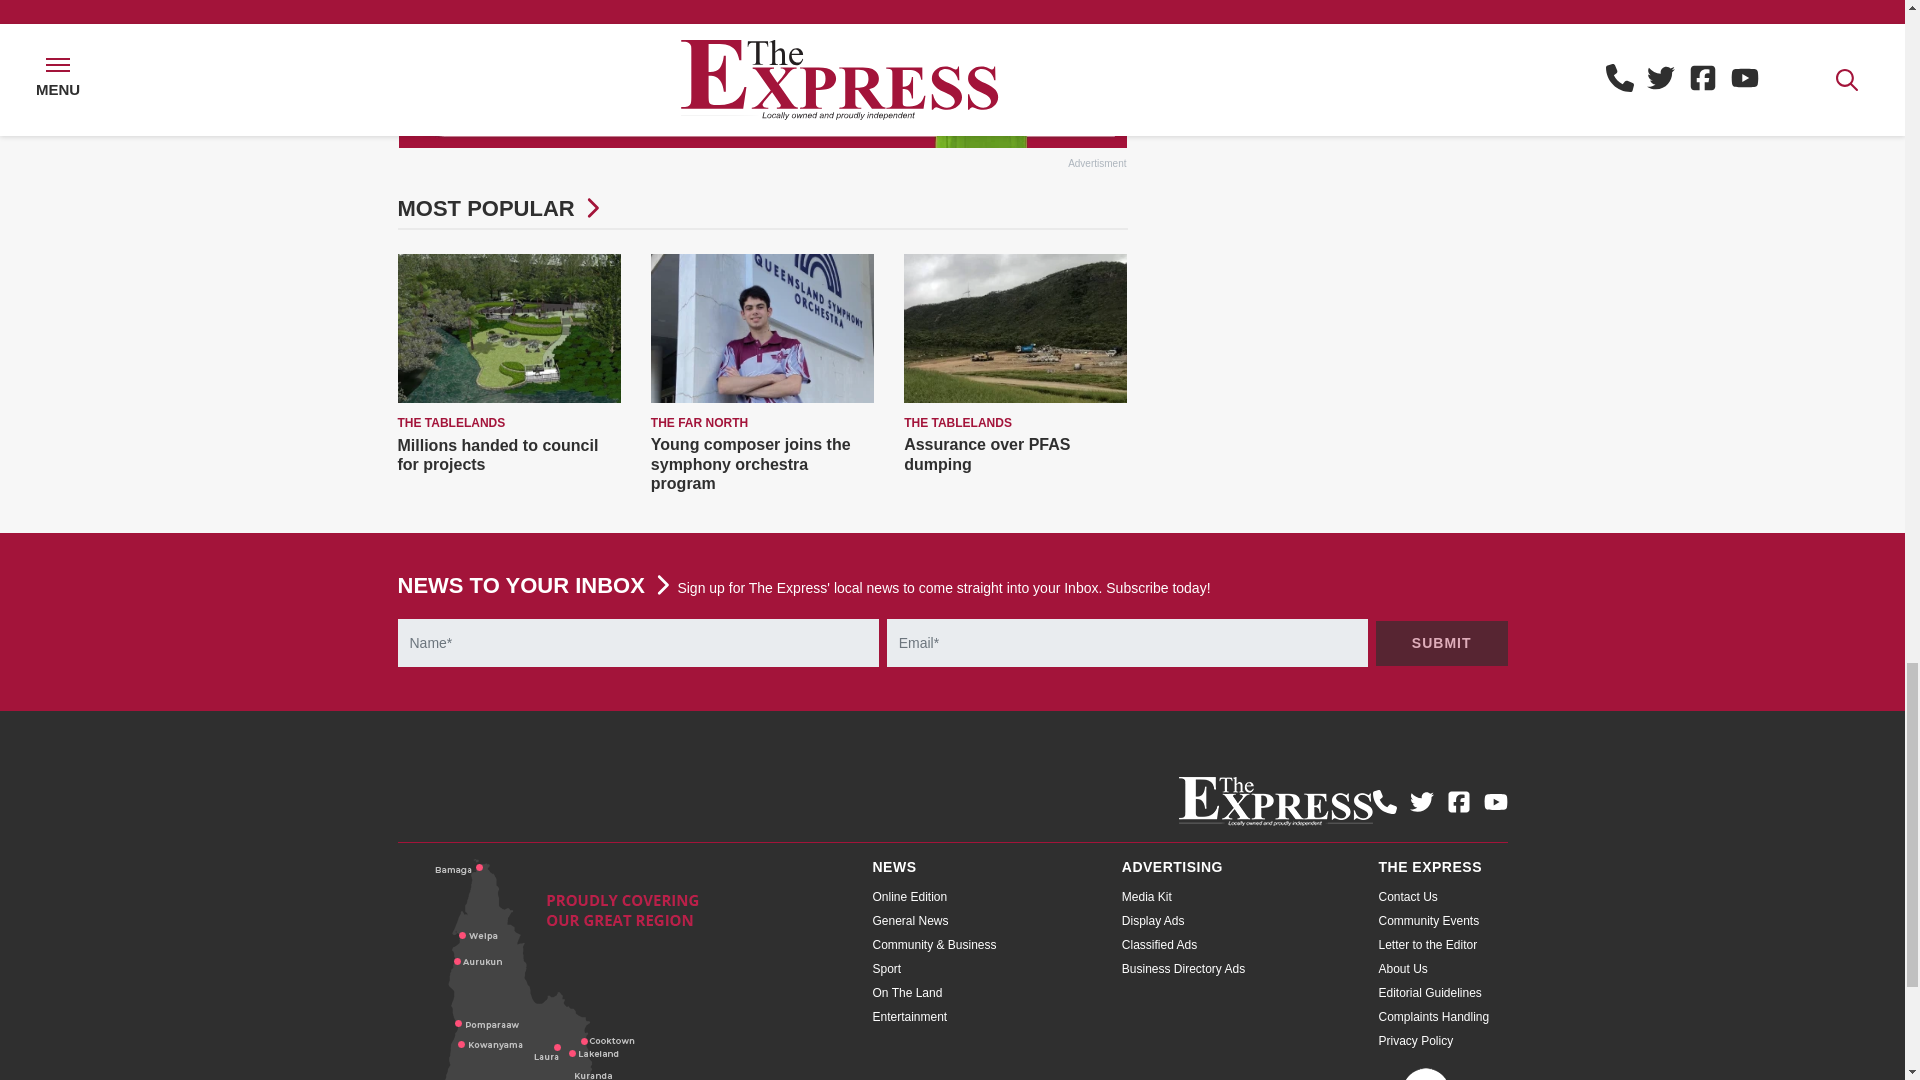 The height and width of the screenshot is (1080, 1920). What do you see at coordinates (498, 455) in the screenshot?
I see `Millions handed to council for projects` at bounding box center [498, 455].